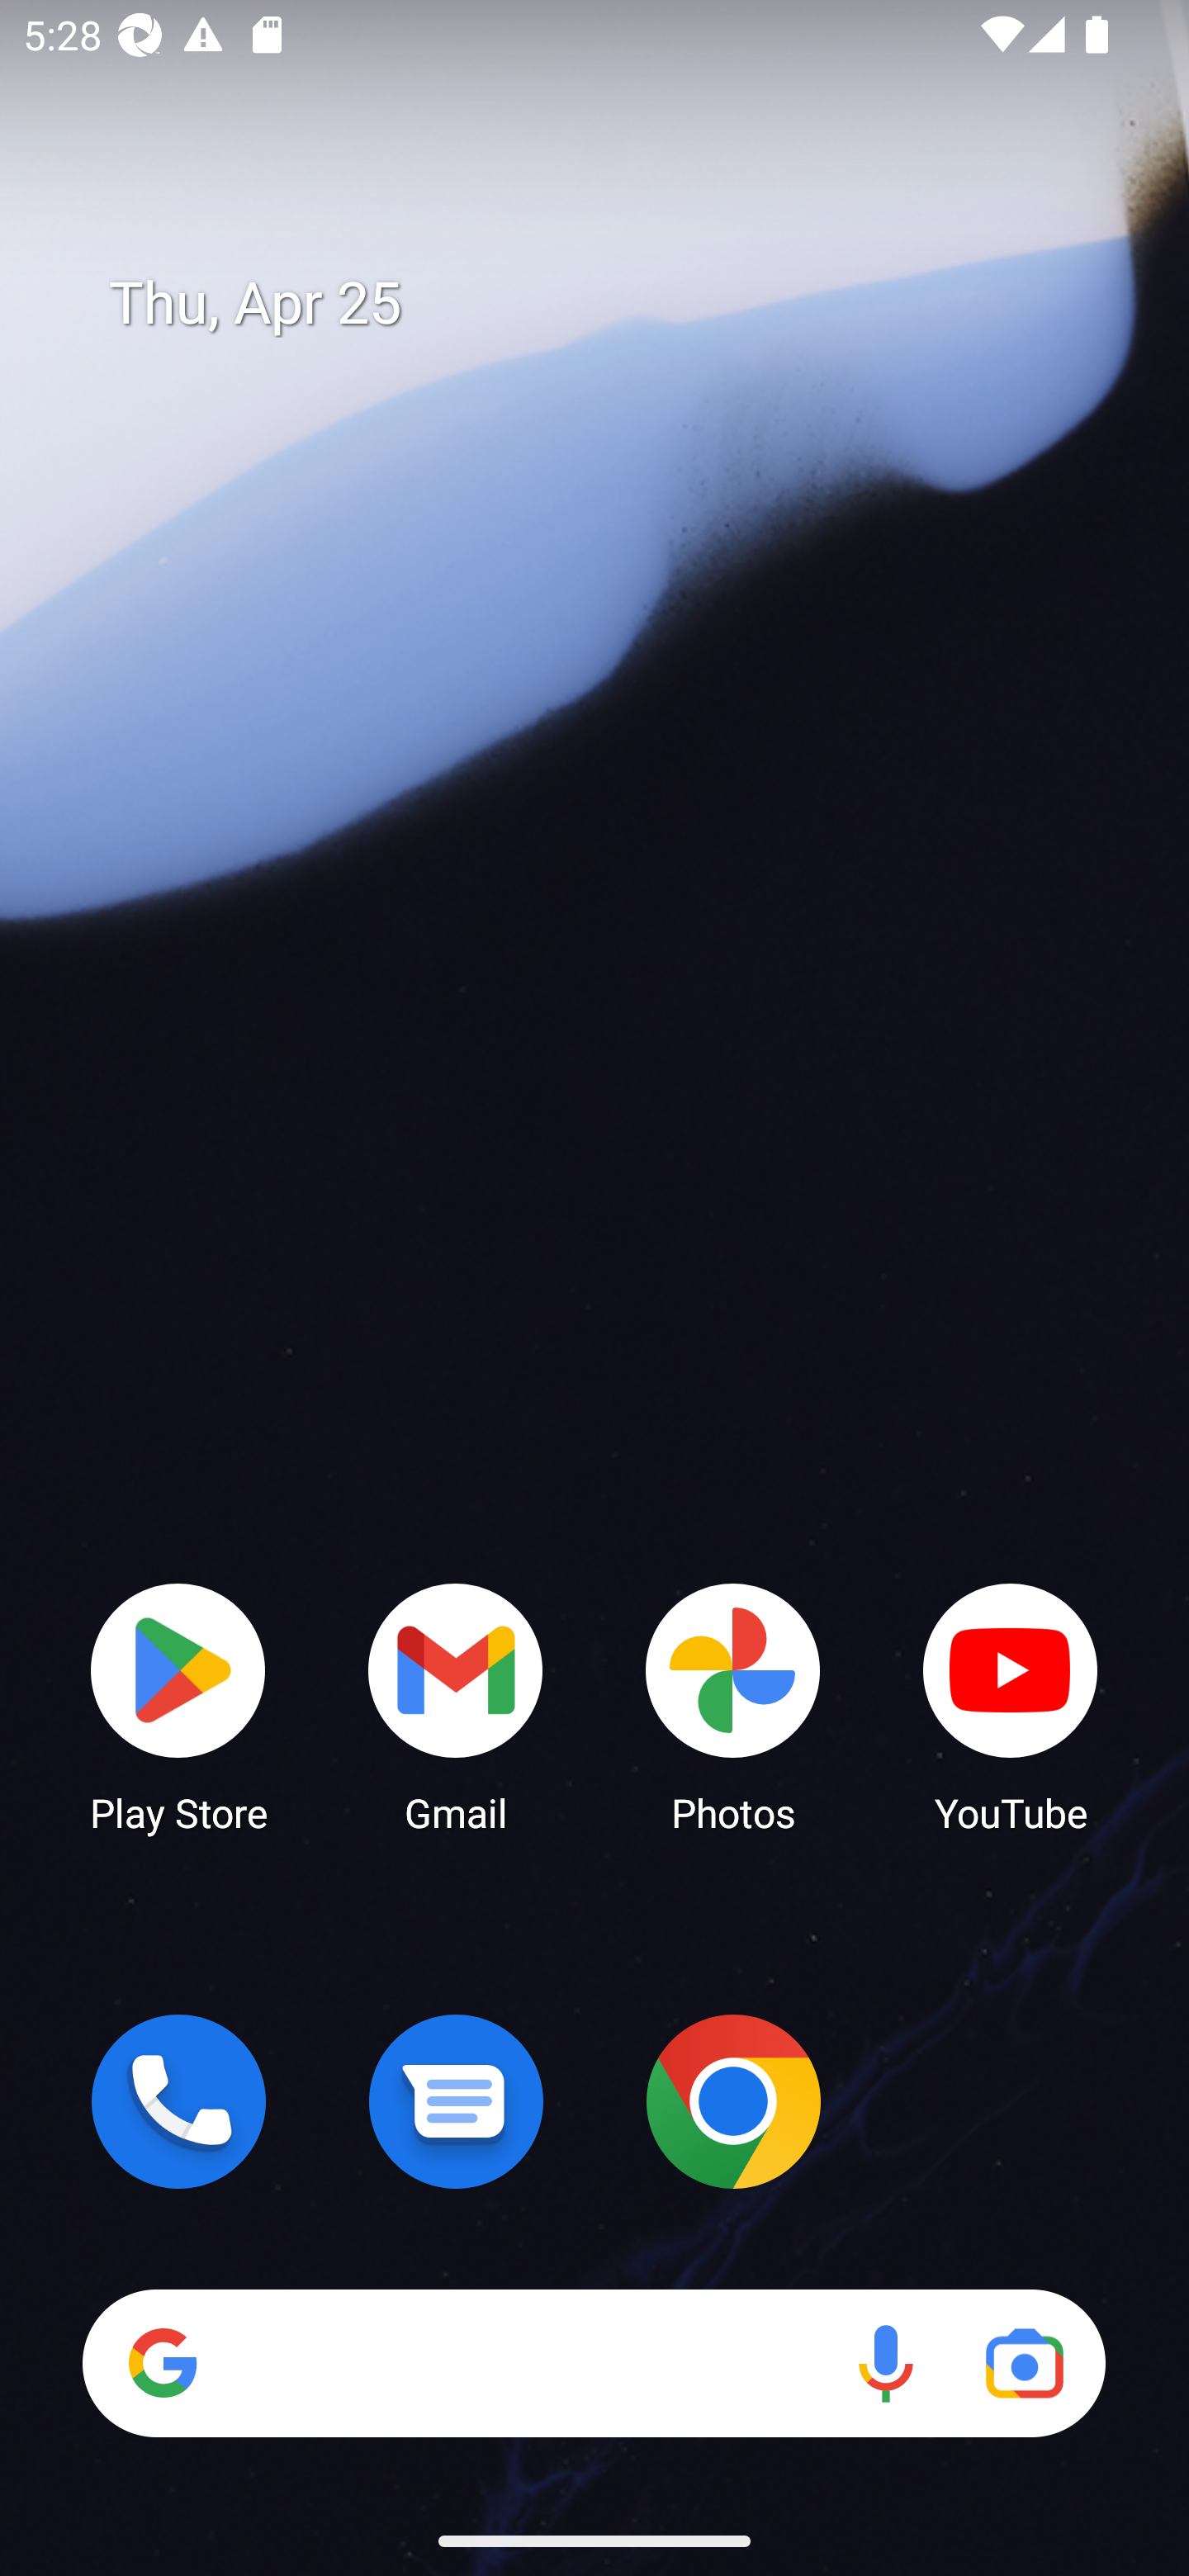 This screenshot has height=2576, width=1189. I want to click on Messages, so click(456, 2101).